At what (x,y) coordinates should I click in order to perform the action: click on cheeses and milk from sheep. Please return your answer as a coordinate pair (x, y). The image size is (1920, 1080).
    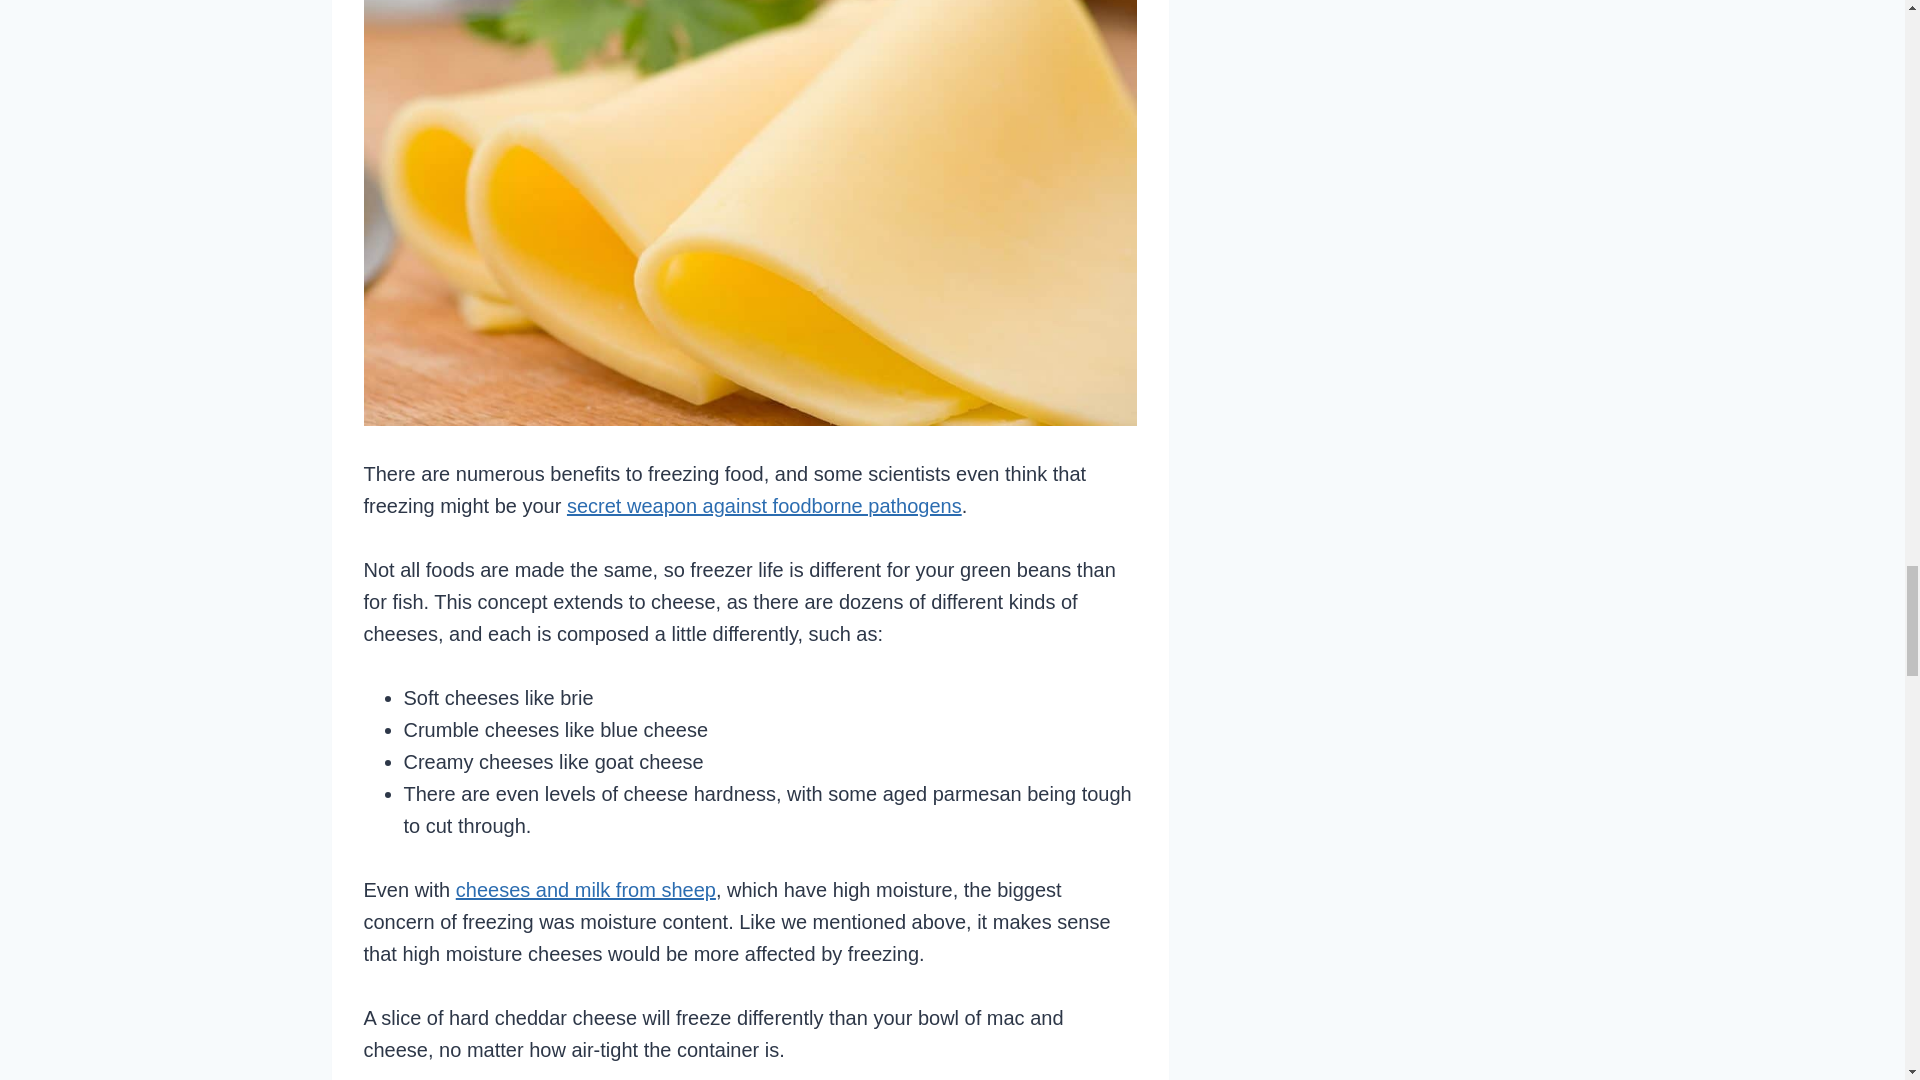
    Looking at the image, I should click on (586, 890).